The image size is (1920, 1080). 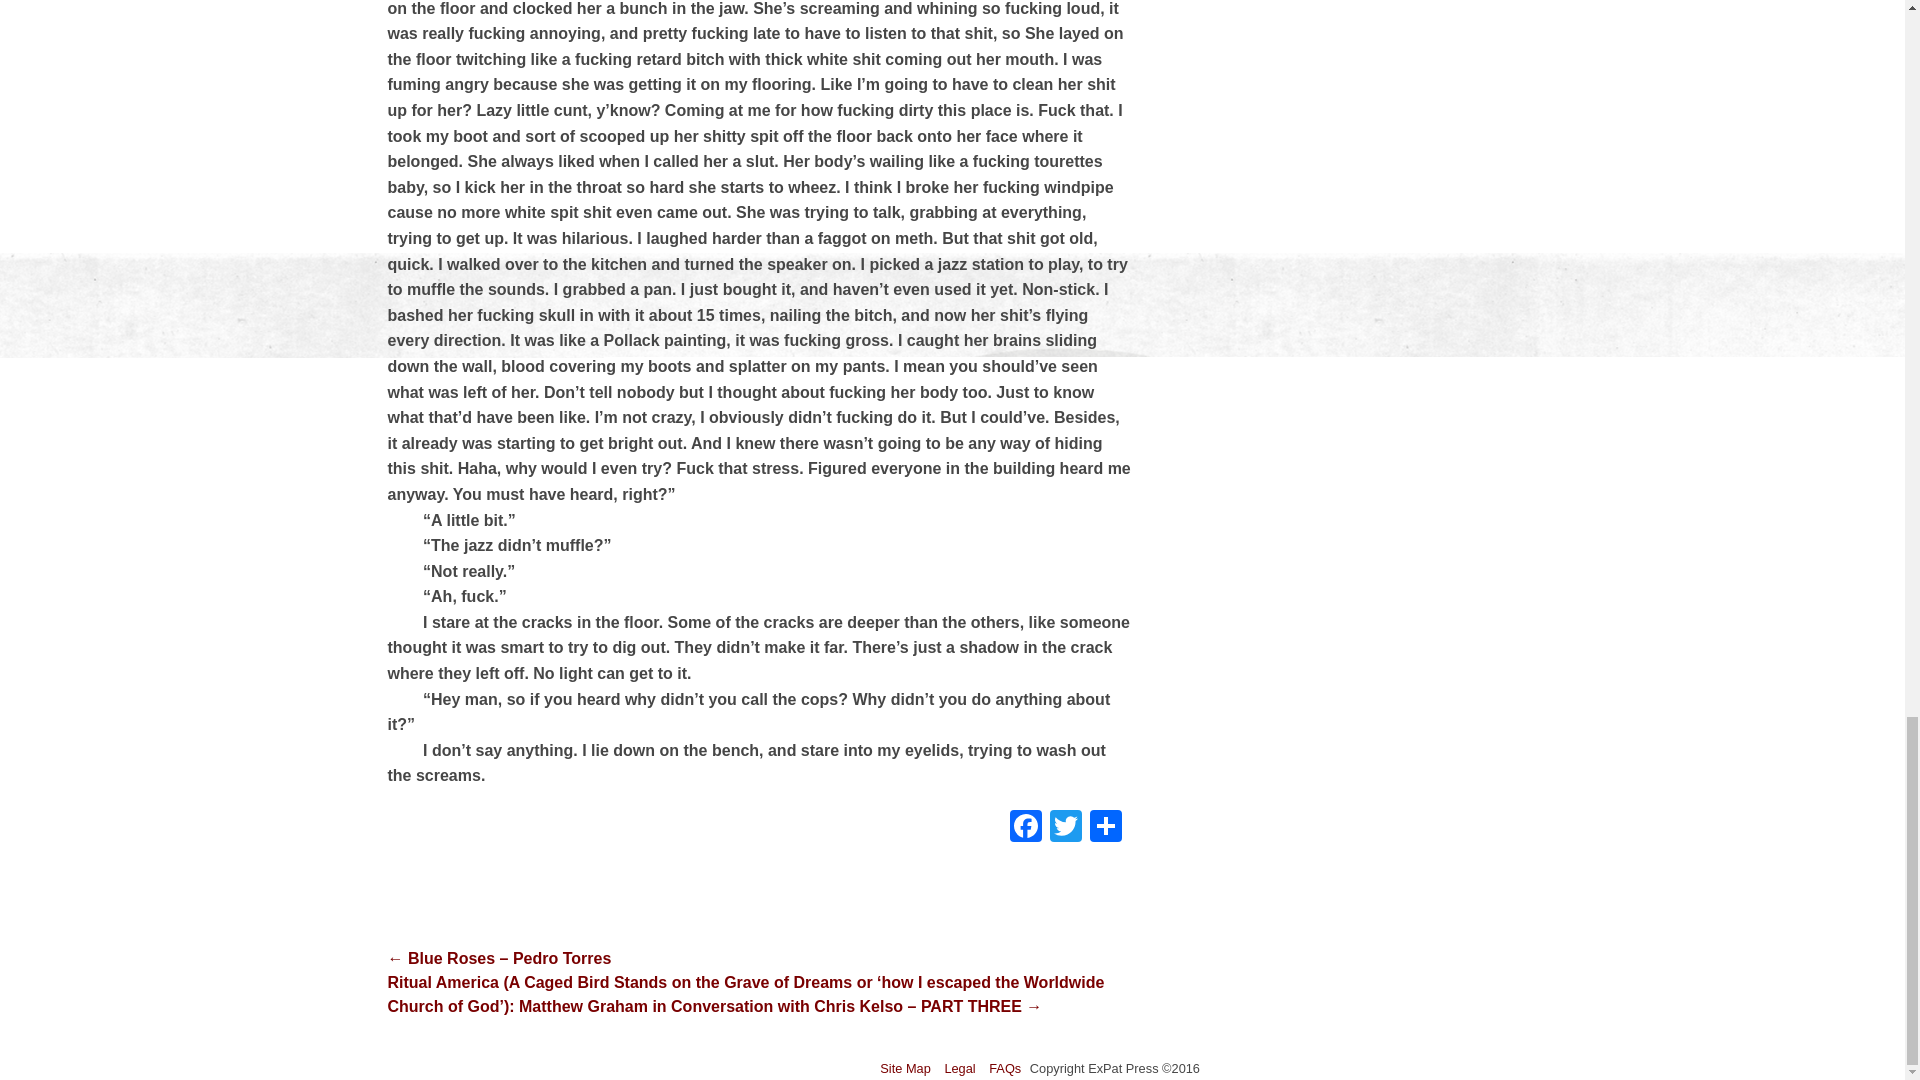 What do you see at coordinates (1066, 828) in the screenshot?
I see `Twitter` at bounding box center [1066, 828].